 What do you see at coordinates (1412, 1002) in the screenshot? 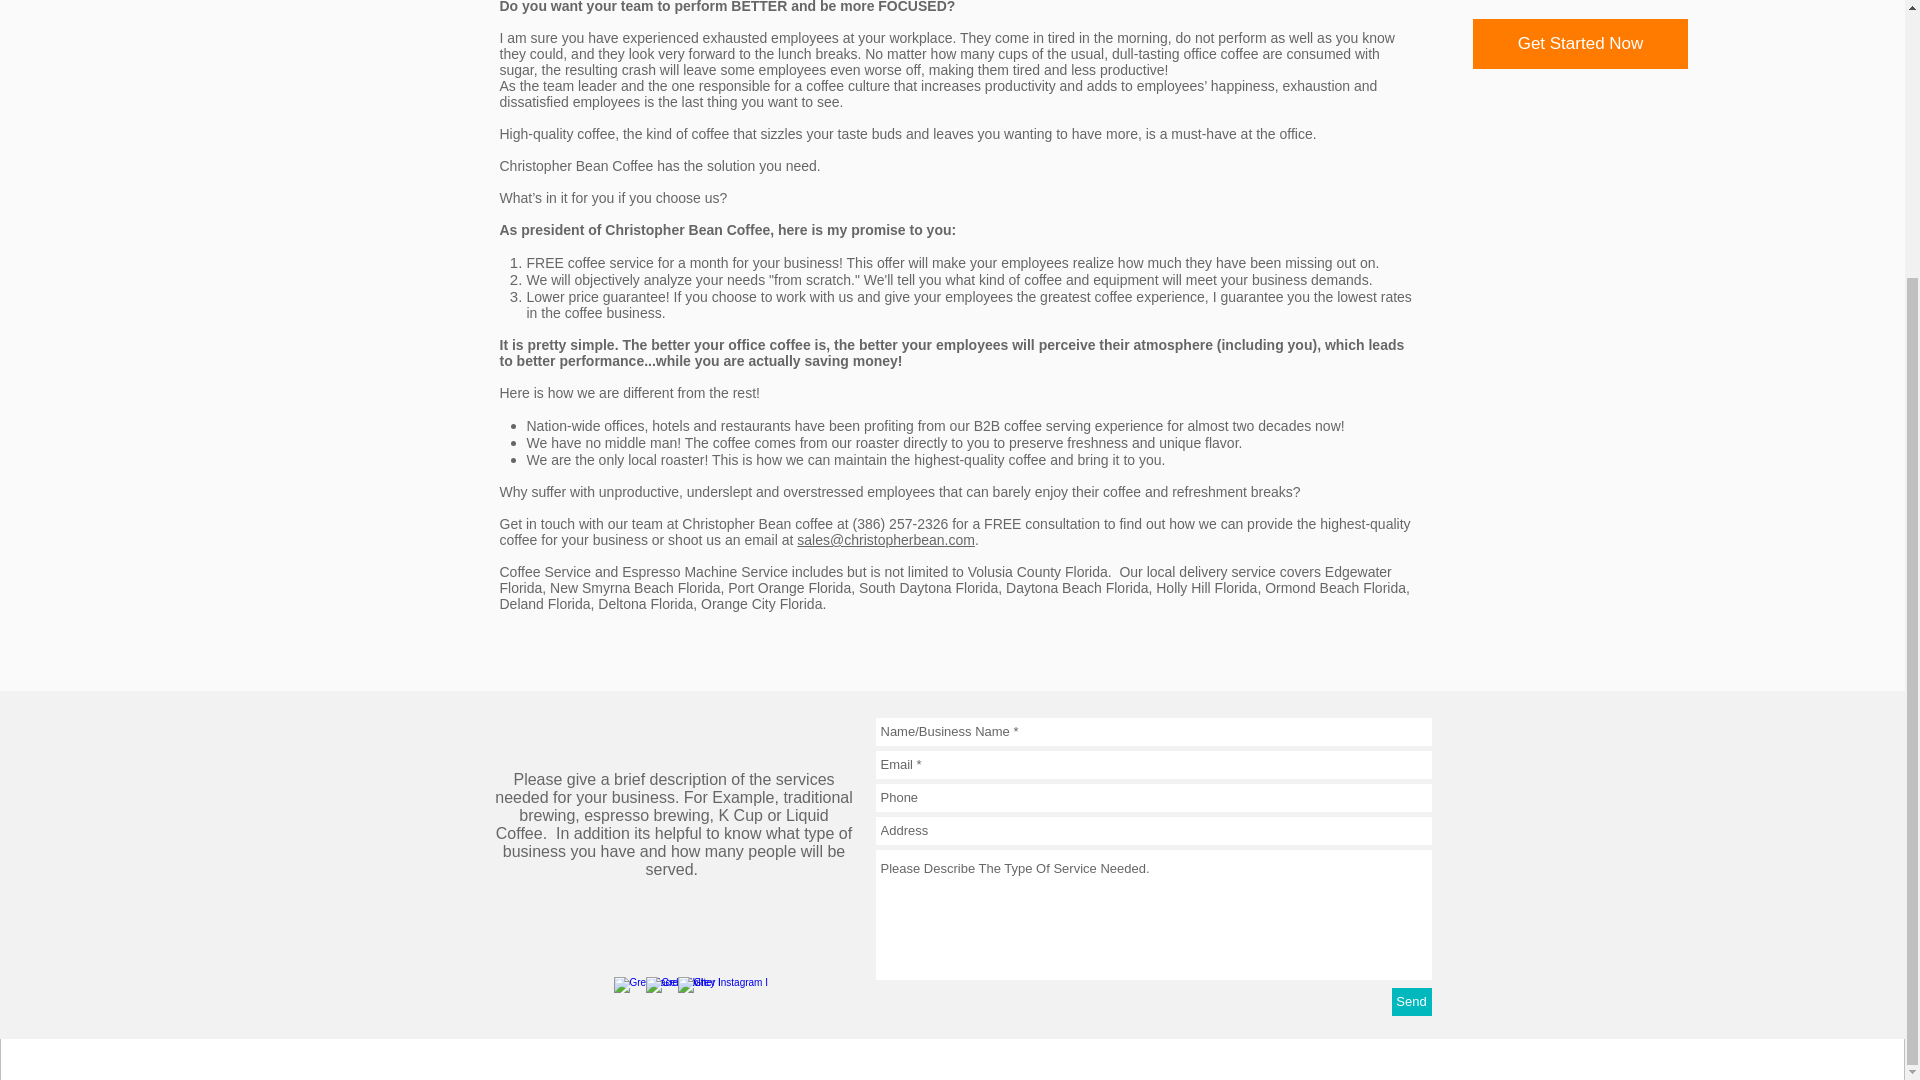
I see `Send` at bounding box center [1412, 1002].